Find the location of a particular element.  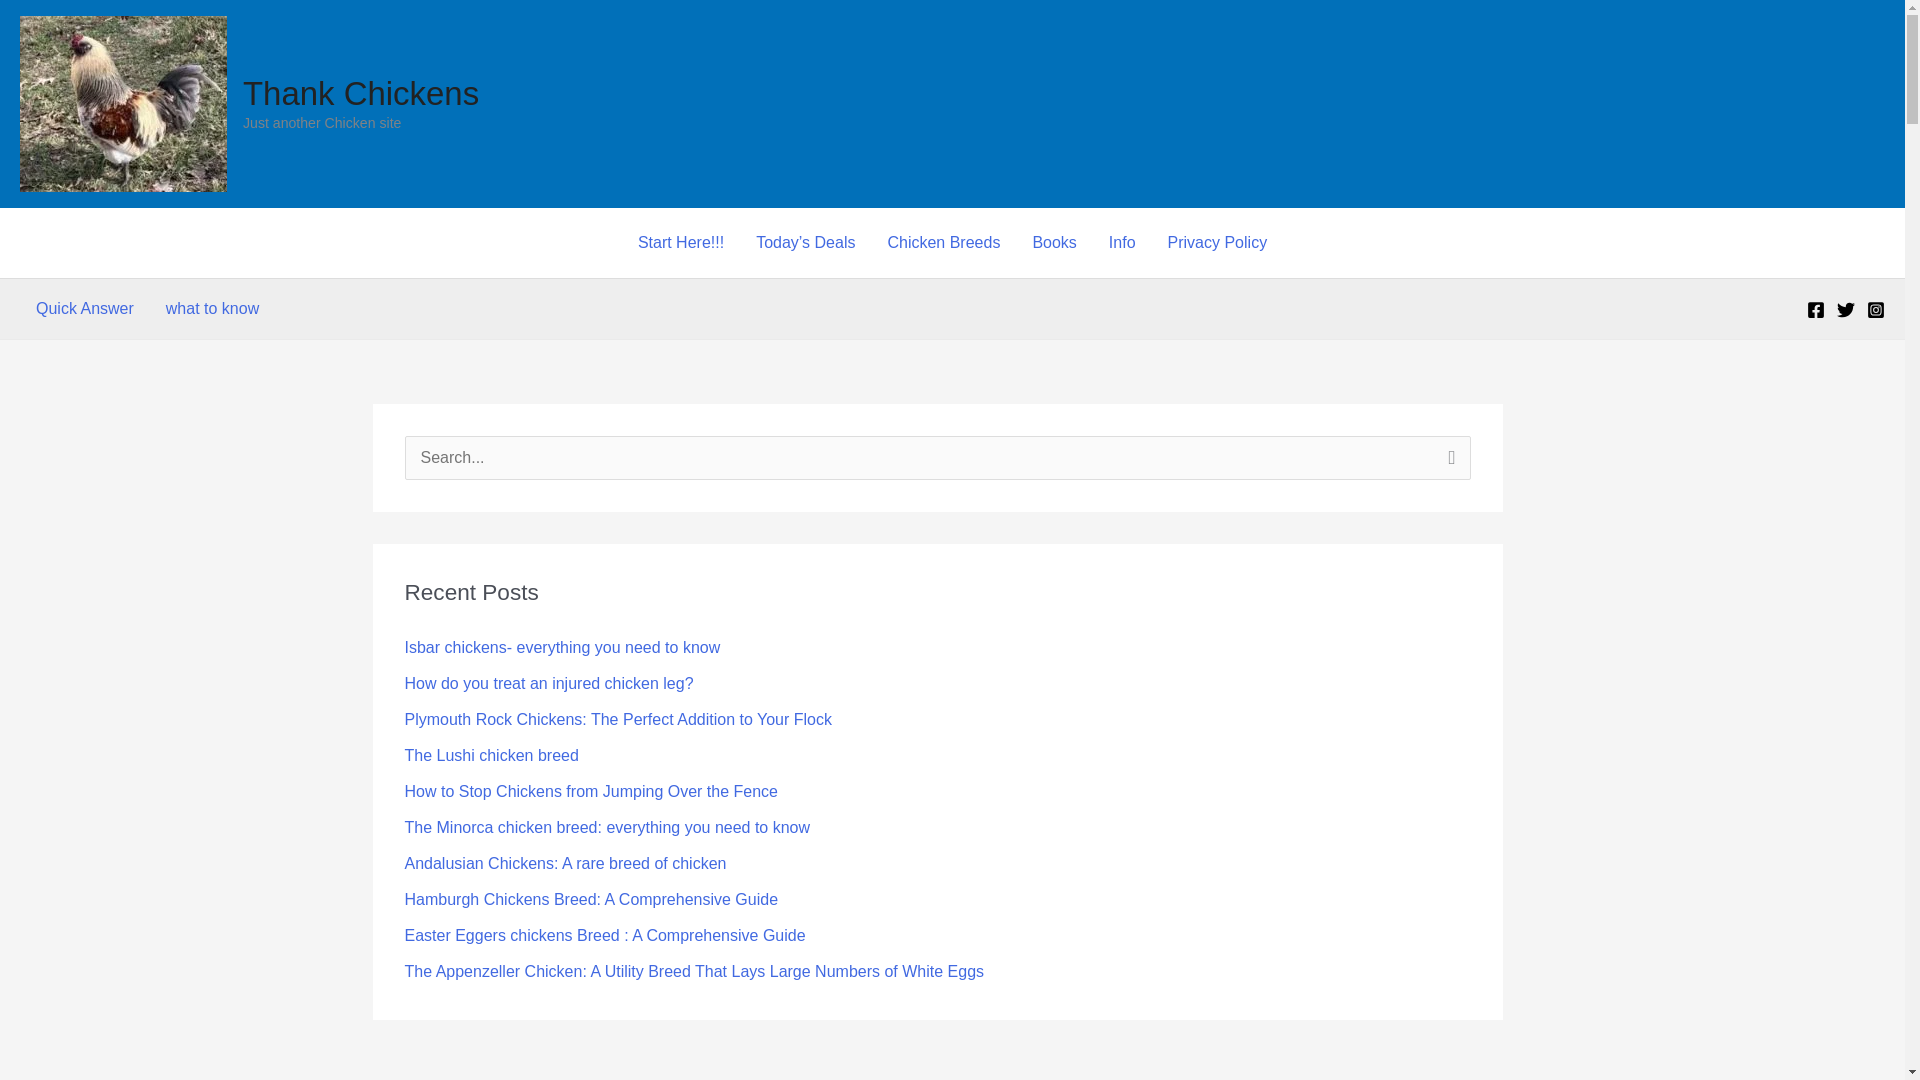

Isbar chickens- everything you need to know is located at coordinates (562, 647).